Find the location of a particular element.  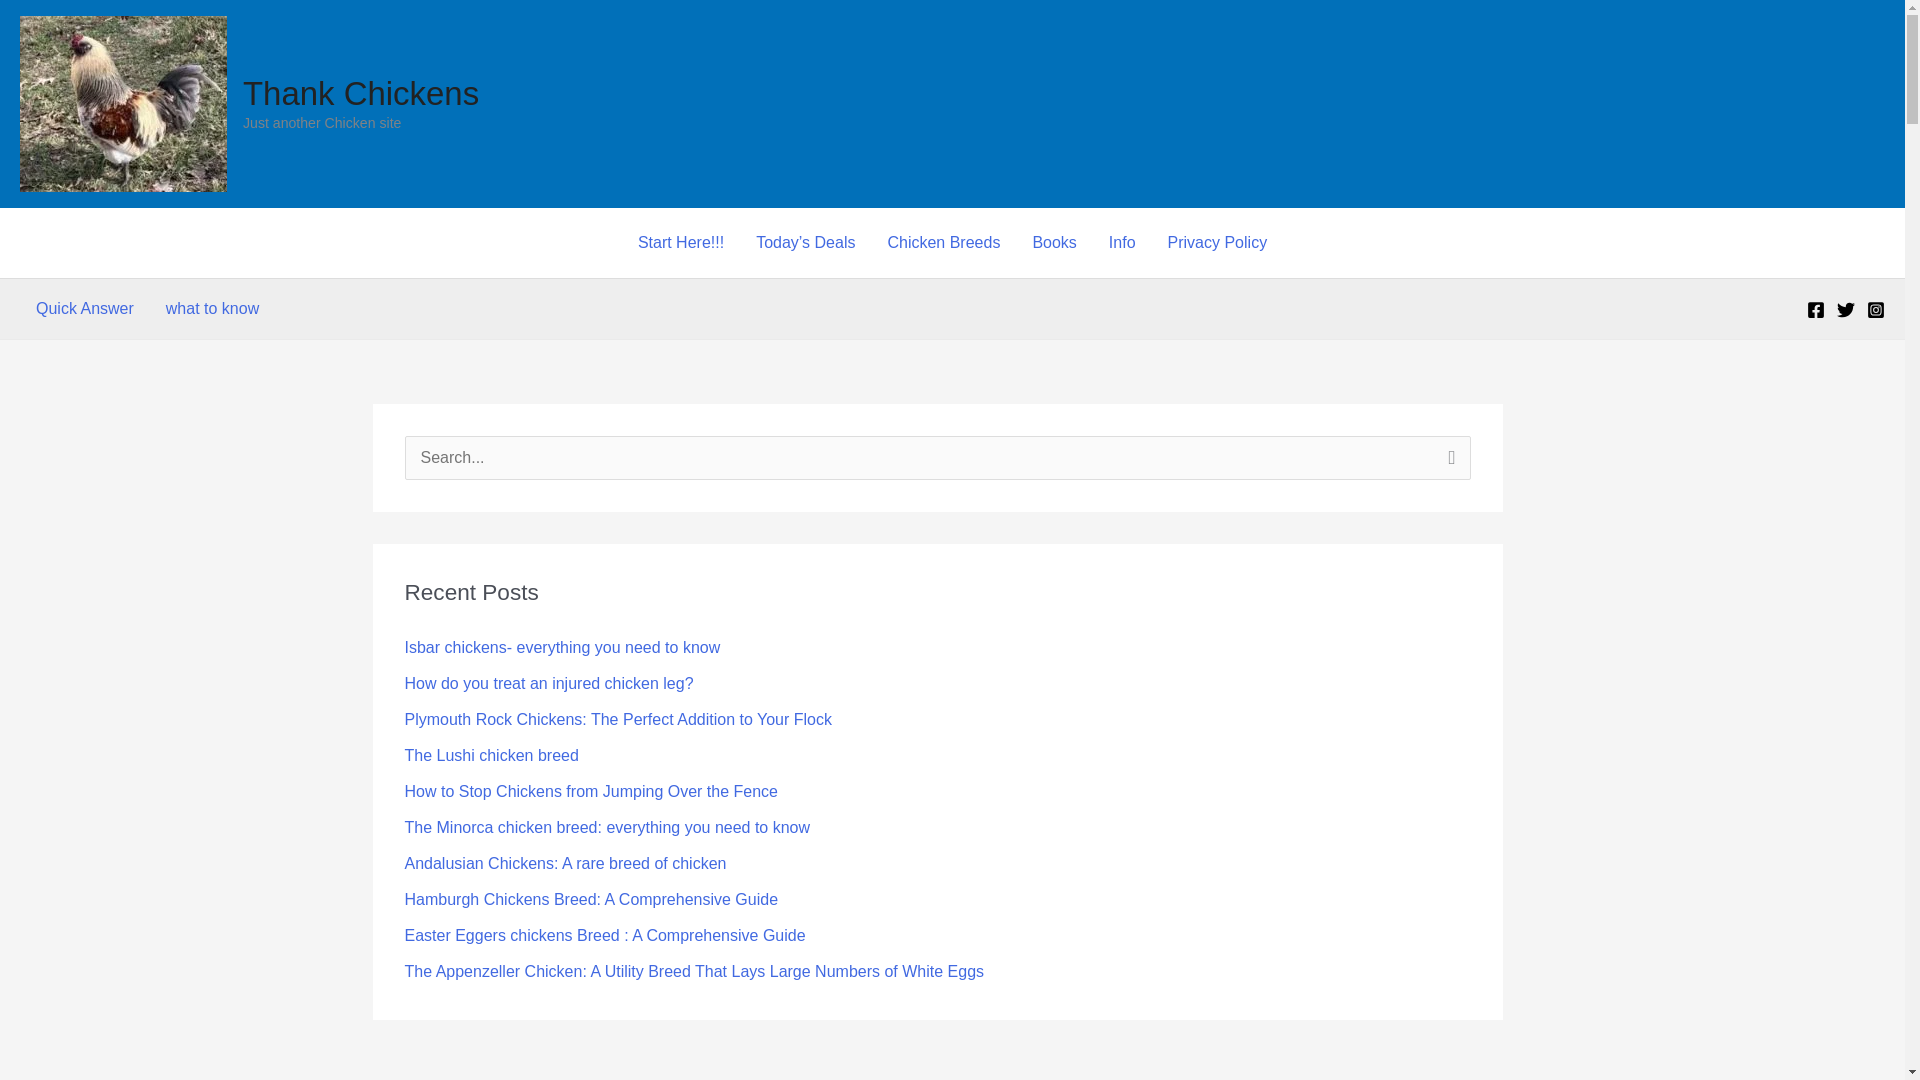

Isbar chickens- everything you need to know is located at coordinates (562, 647).